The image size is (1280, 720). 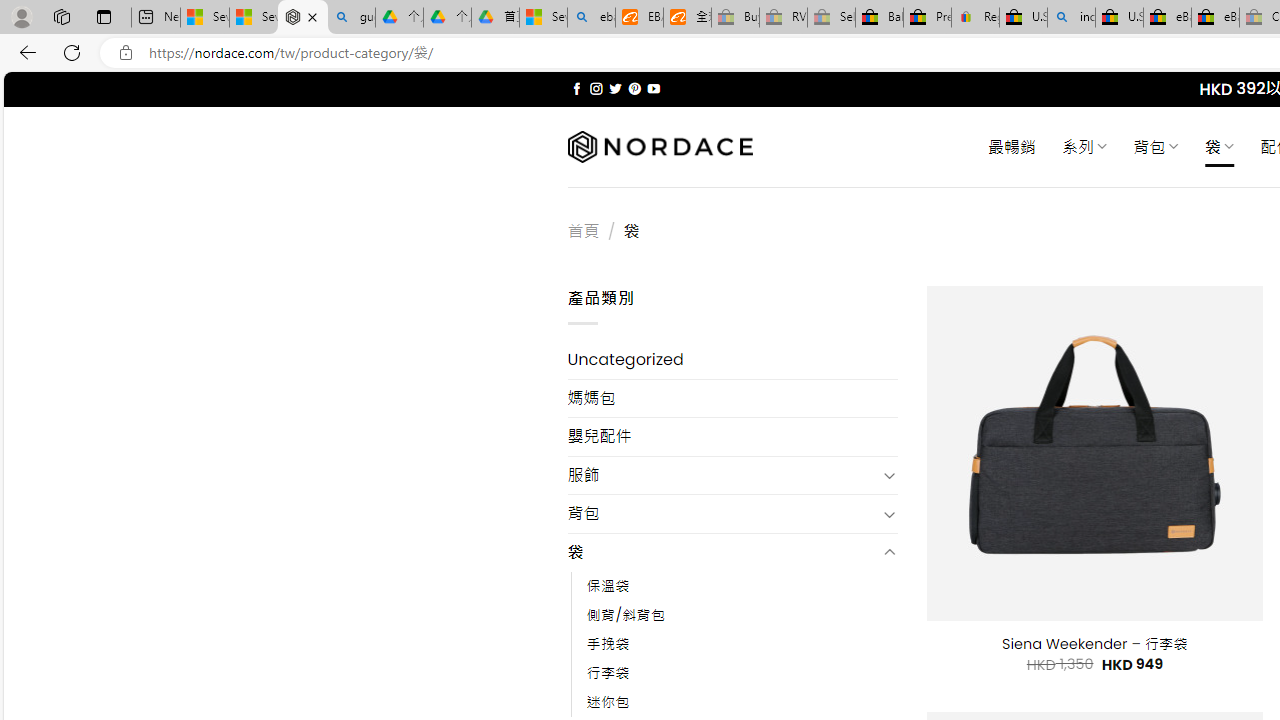 I want to click on Press Room - eBay Inc., so click(x=927, y=18).